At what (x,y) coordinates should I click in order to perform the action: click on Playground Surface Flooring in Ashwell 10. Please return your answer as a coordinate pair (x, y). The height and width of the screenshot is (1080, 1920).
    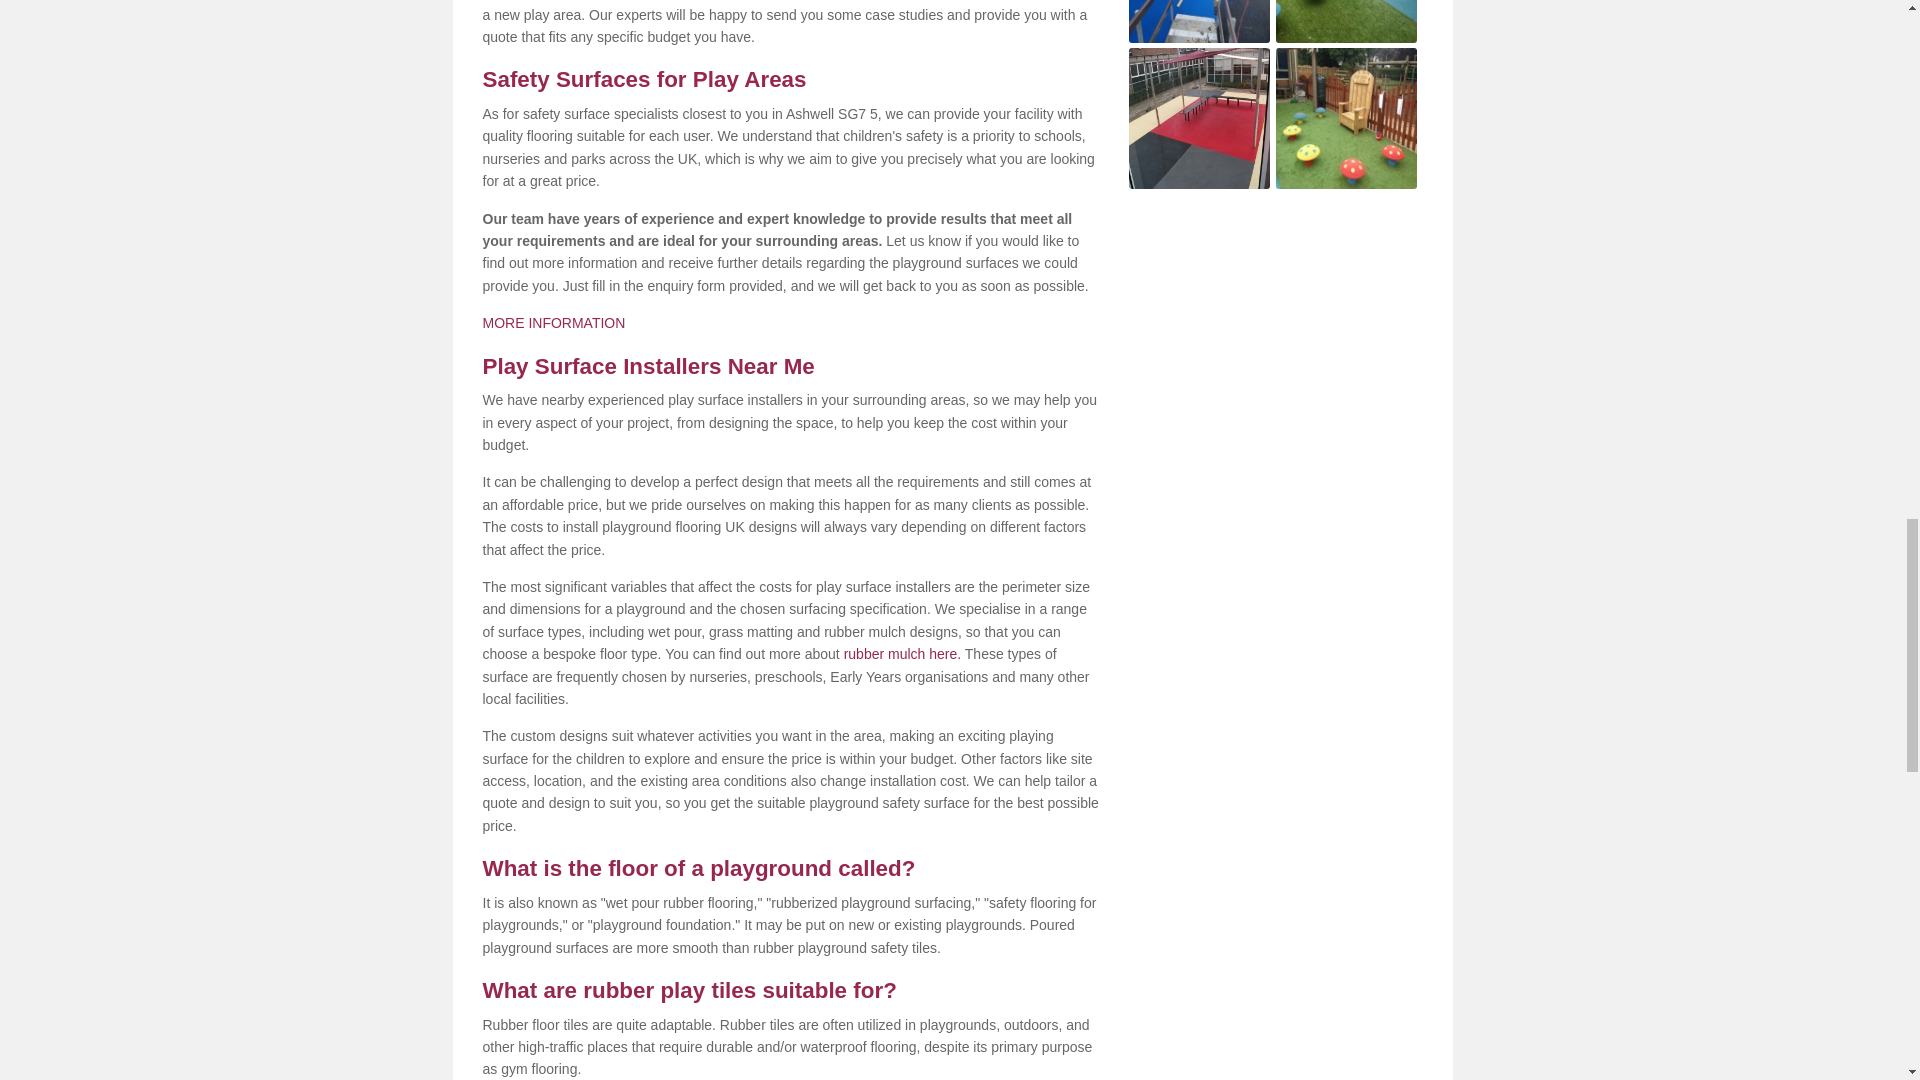
    Looking at the image, I should click on (1346, 22).